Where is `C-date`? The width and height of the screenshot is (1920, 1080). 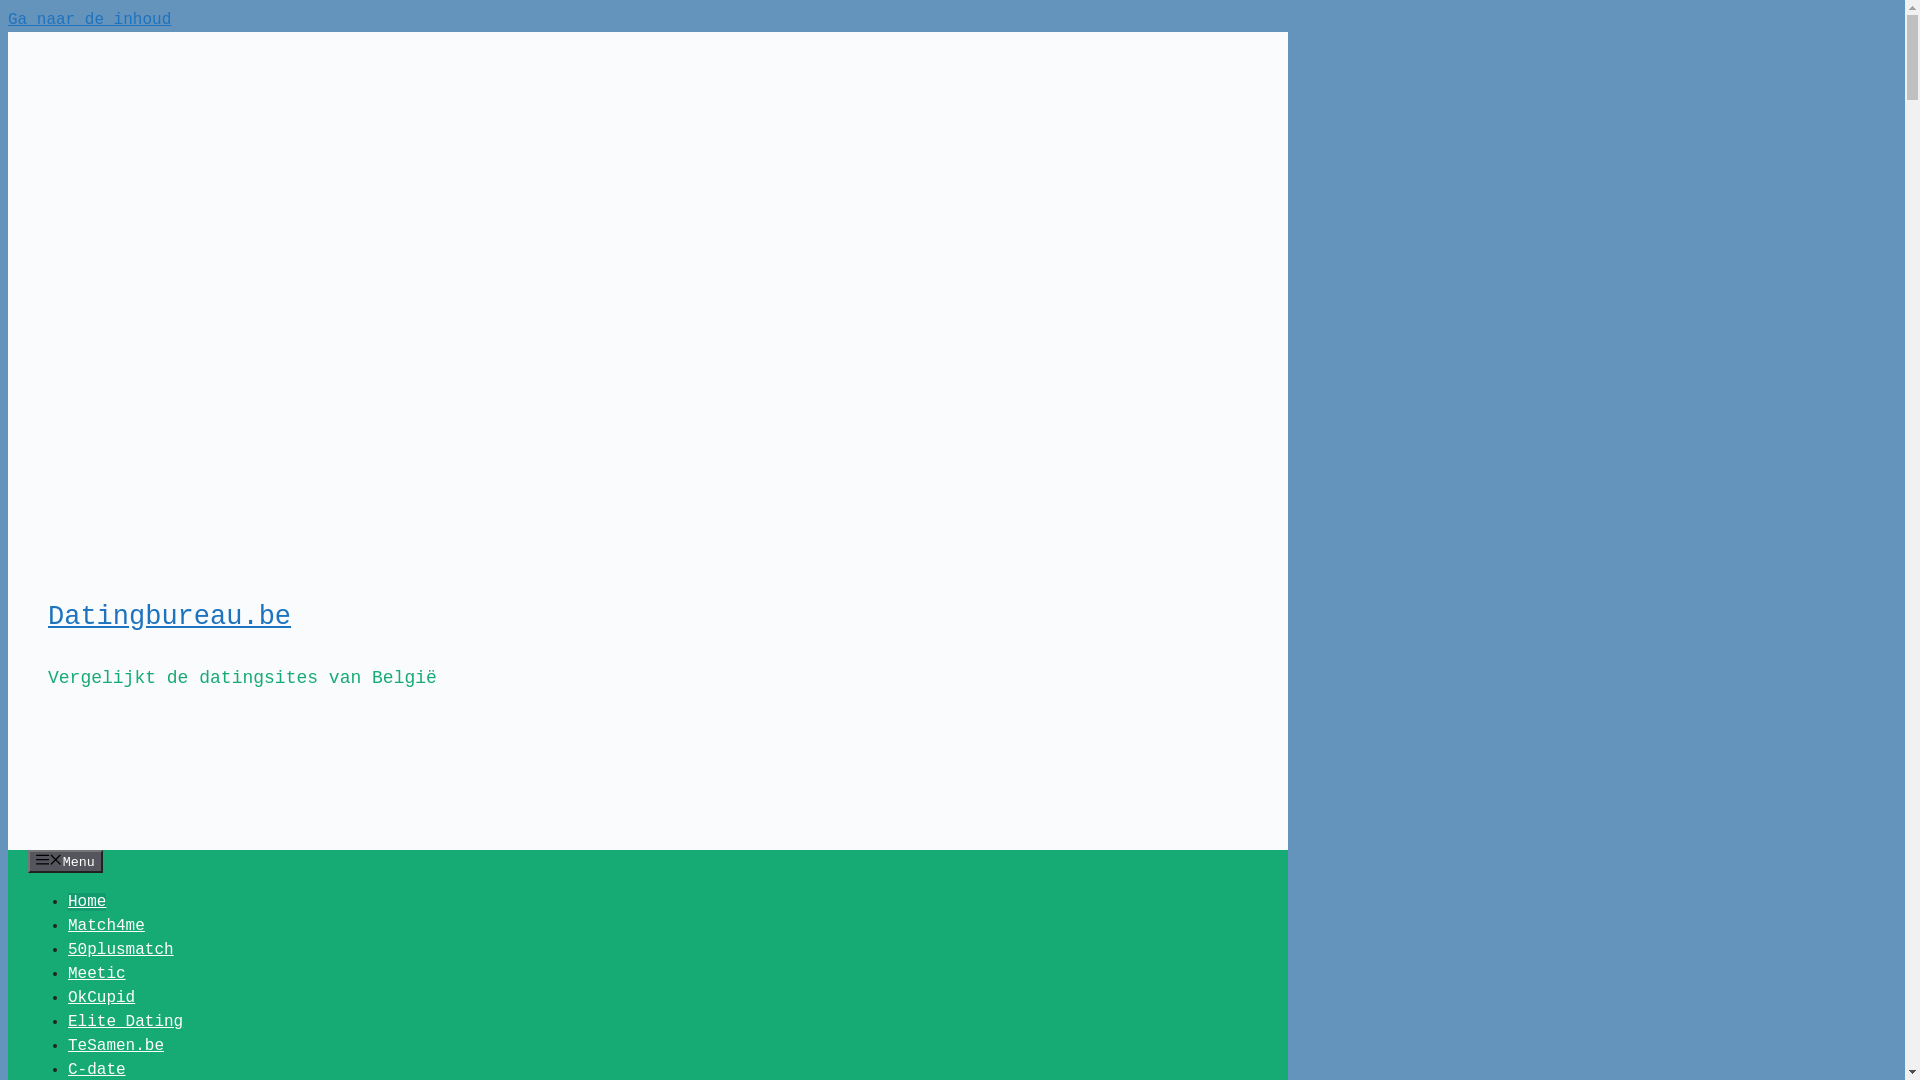 C-date is located at coordinates (97, 1070).